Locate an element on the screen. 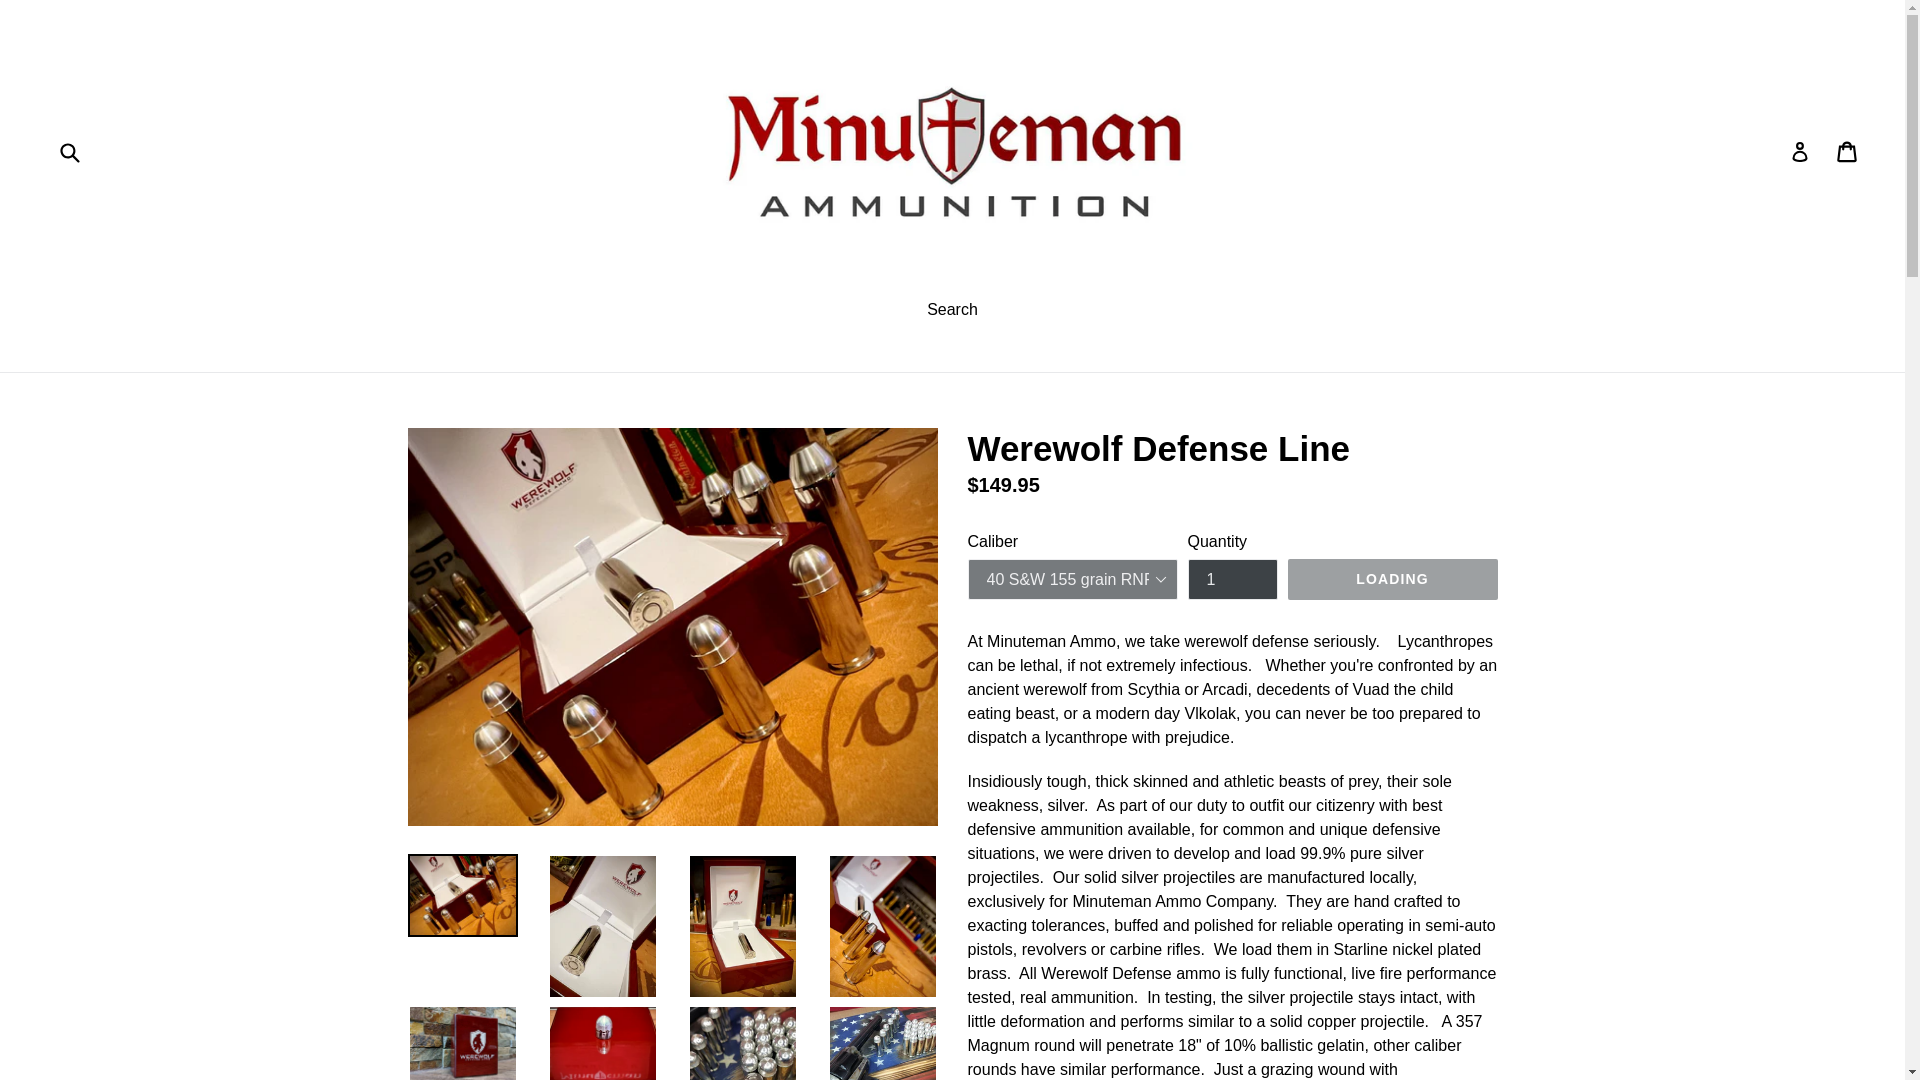  Submit is located at coordinates (68, 150).